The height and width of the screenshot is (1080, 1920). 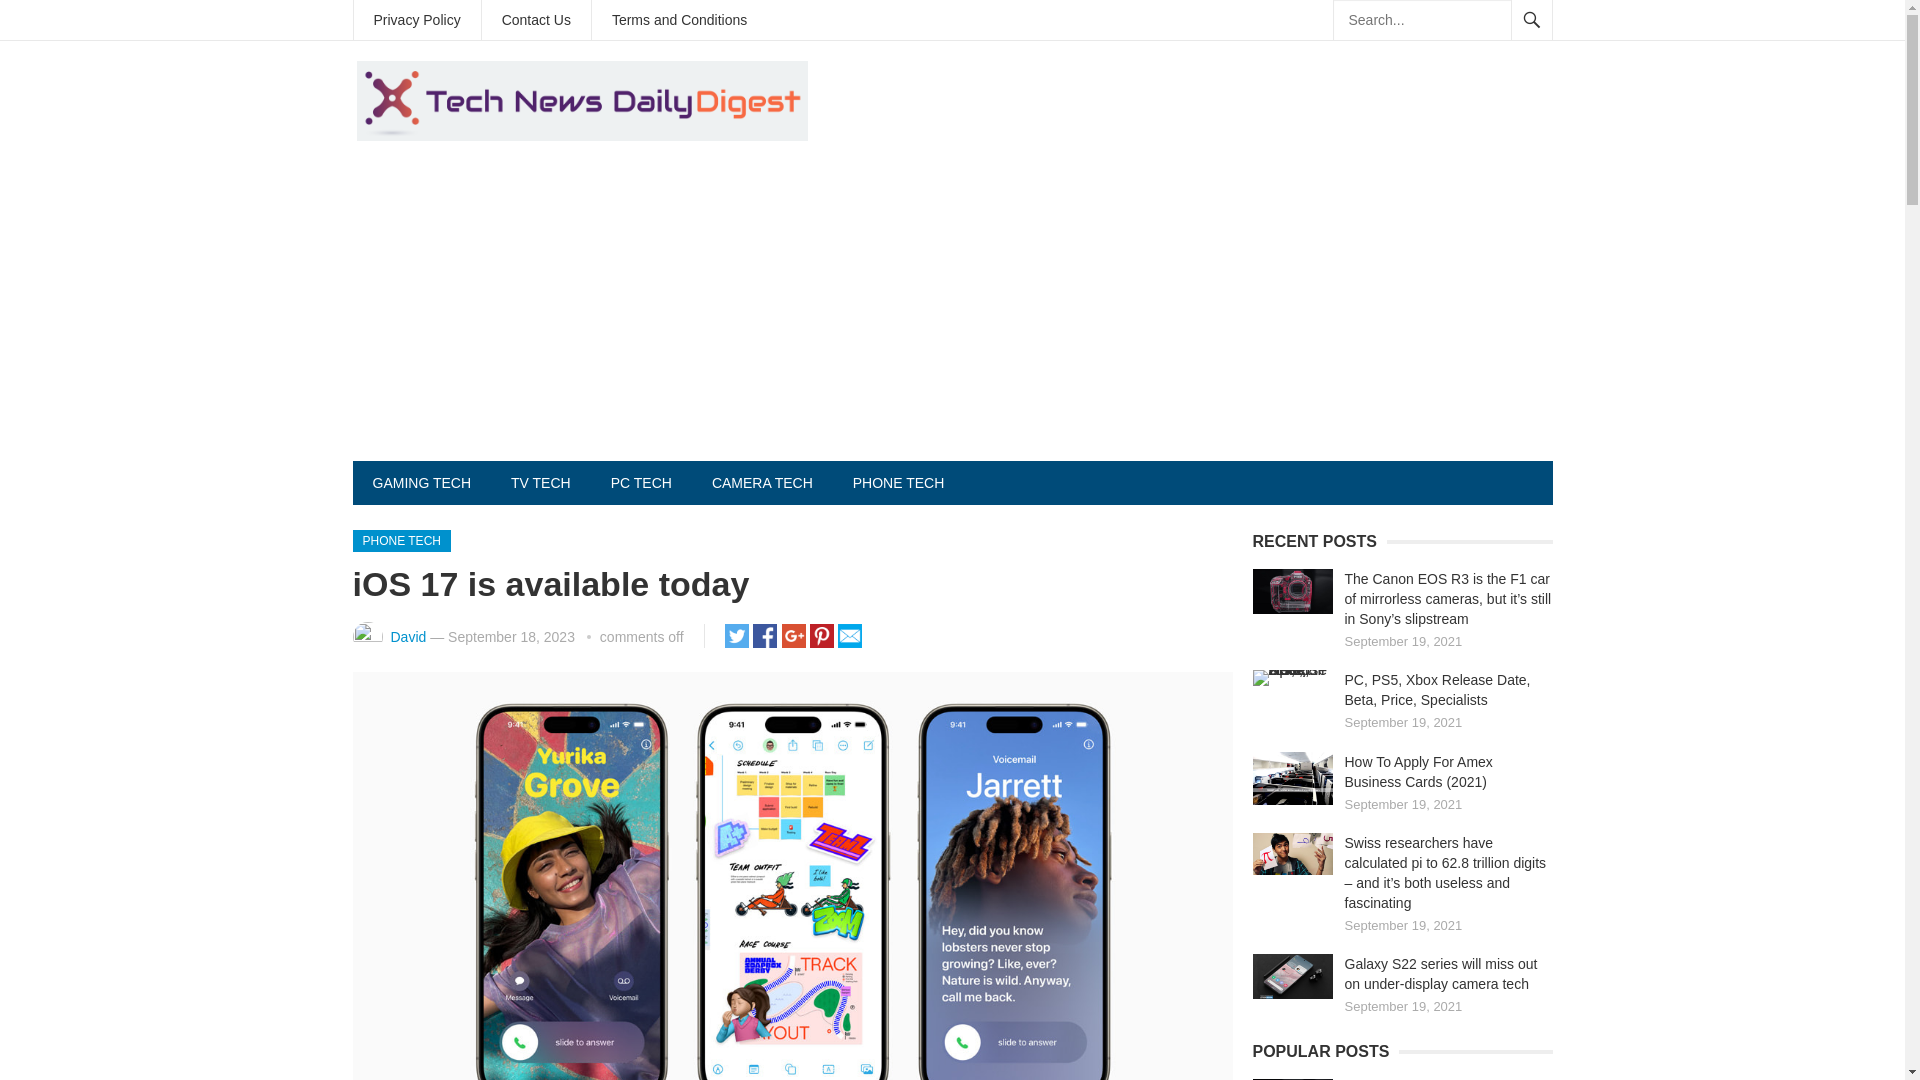 I want to click on Privacy Policy, so click(x=417, y=20).